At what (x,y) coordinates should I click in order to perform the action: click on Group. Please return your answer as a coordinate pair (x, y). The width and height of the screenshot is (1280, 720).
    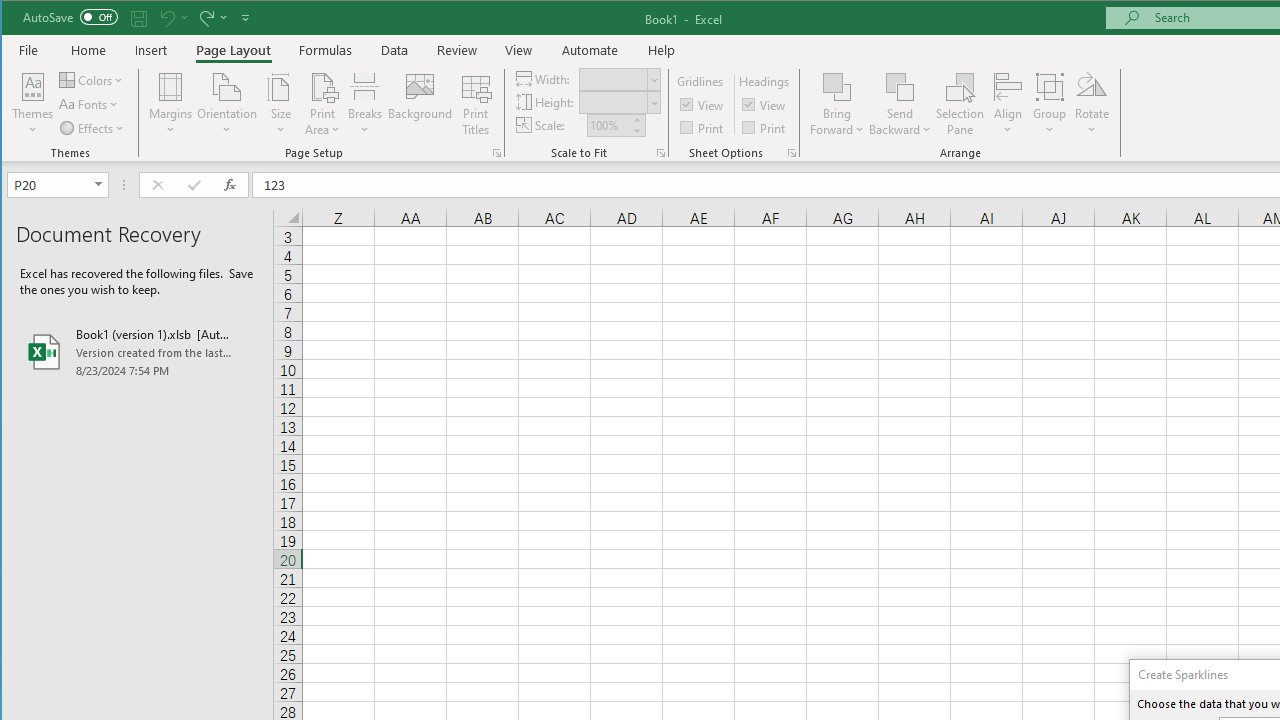
    Looking at the image, I should click on (1050, 104).